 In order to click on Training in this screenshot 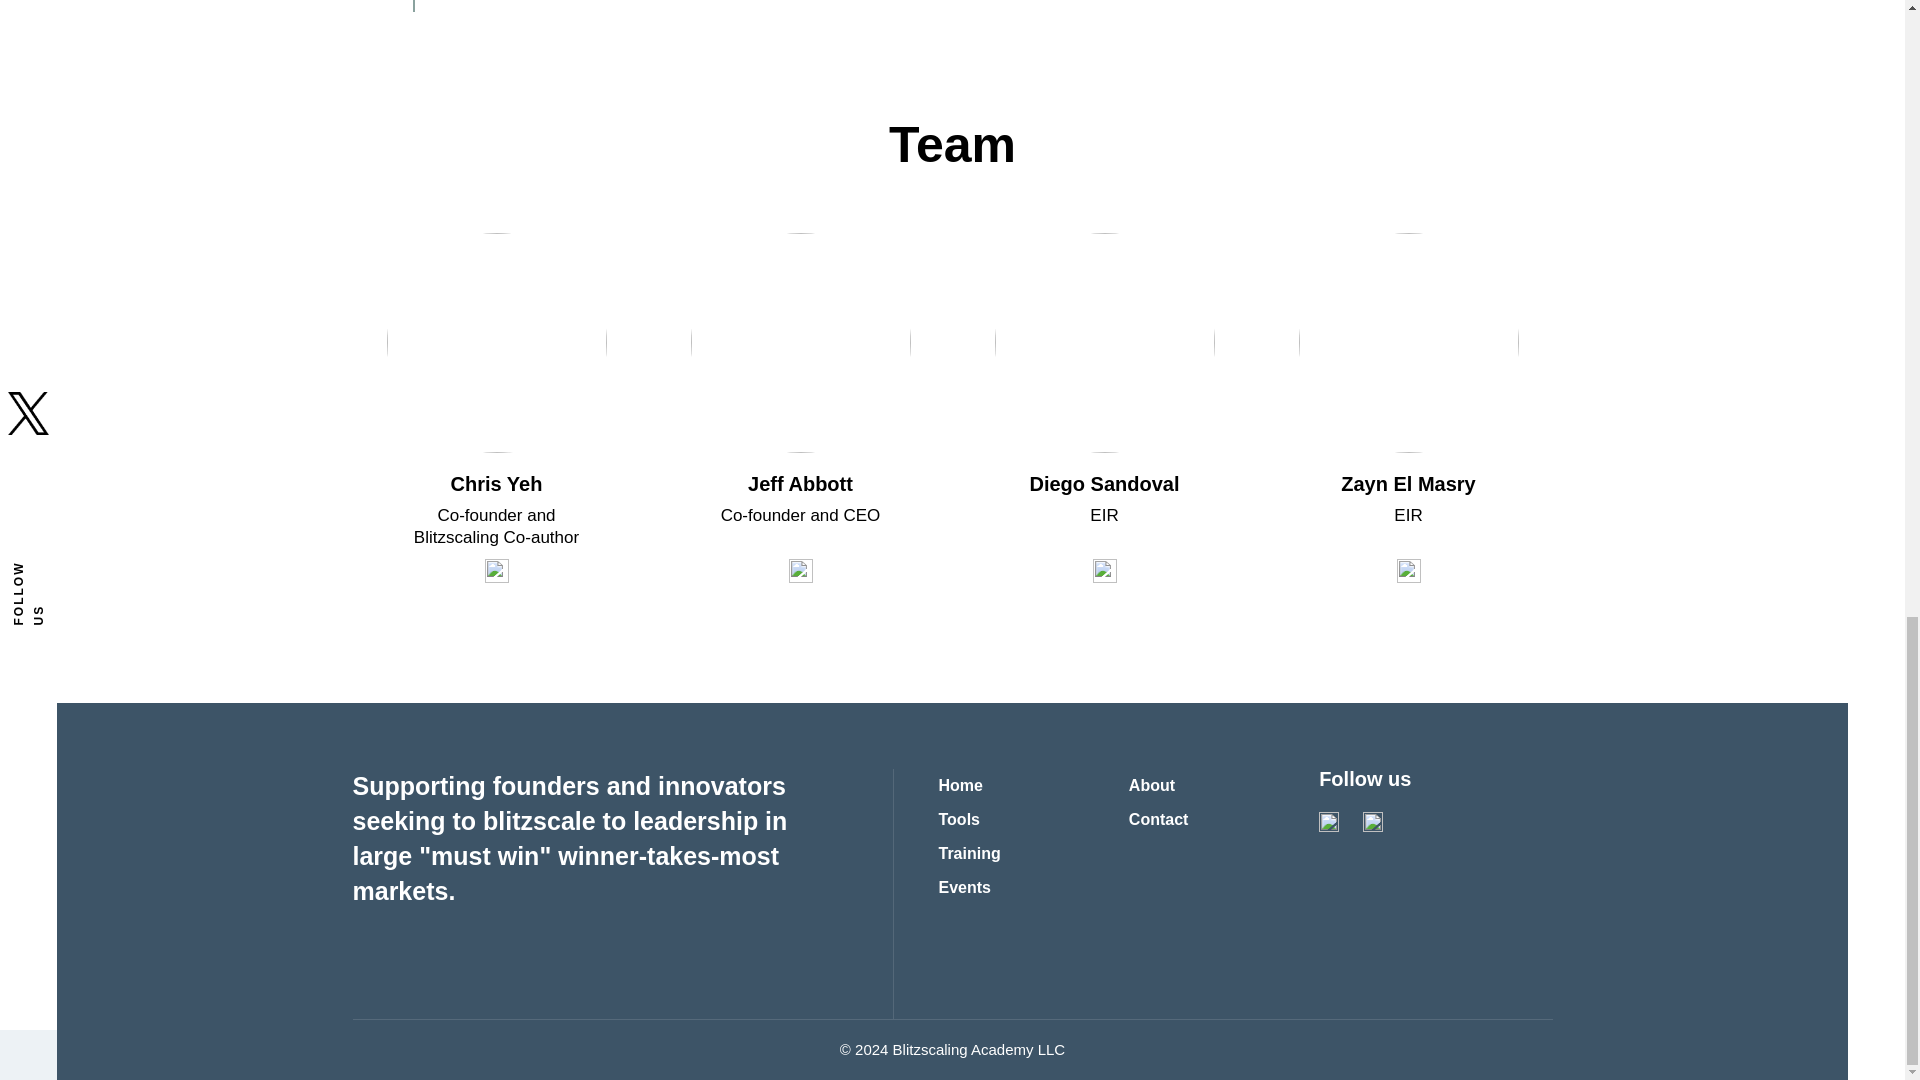, I will do `click(969, 854)`.